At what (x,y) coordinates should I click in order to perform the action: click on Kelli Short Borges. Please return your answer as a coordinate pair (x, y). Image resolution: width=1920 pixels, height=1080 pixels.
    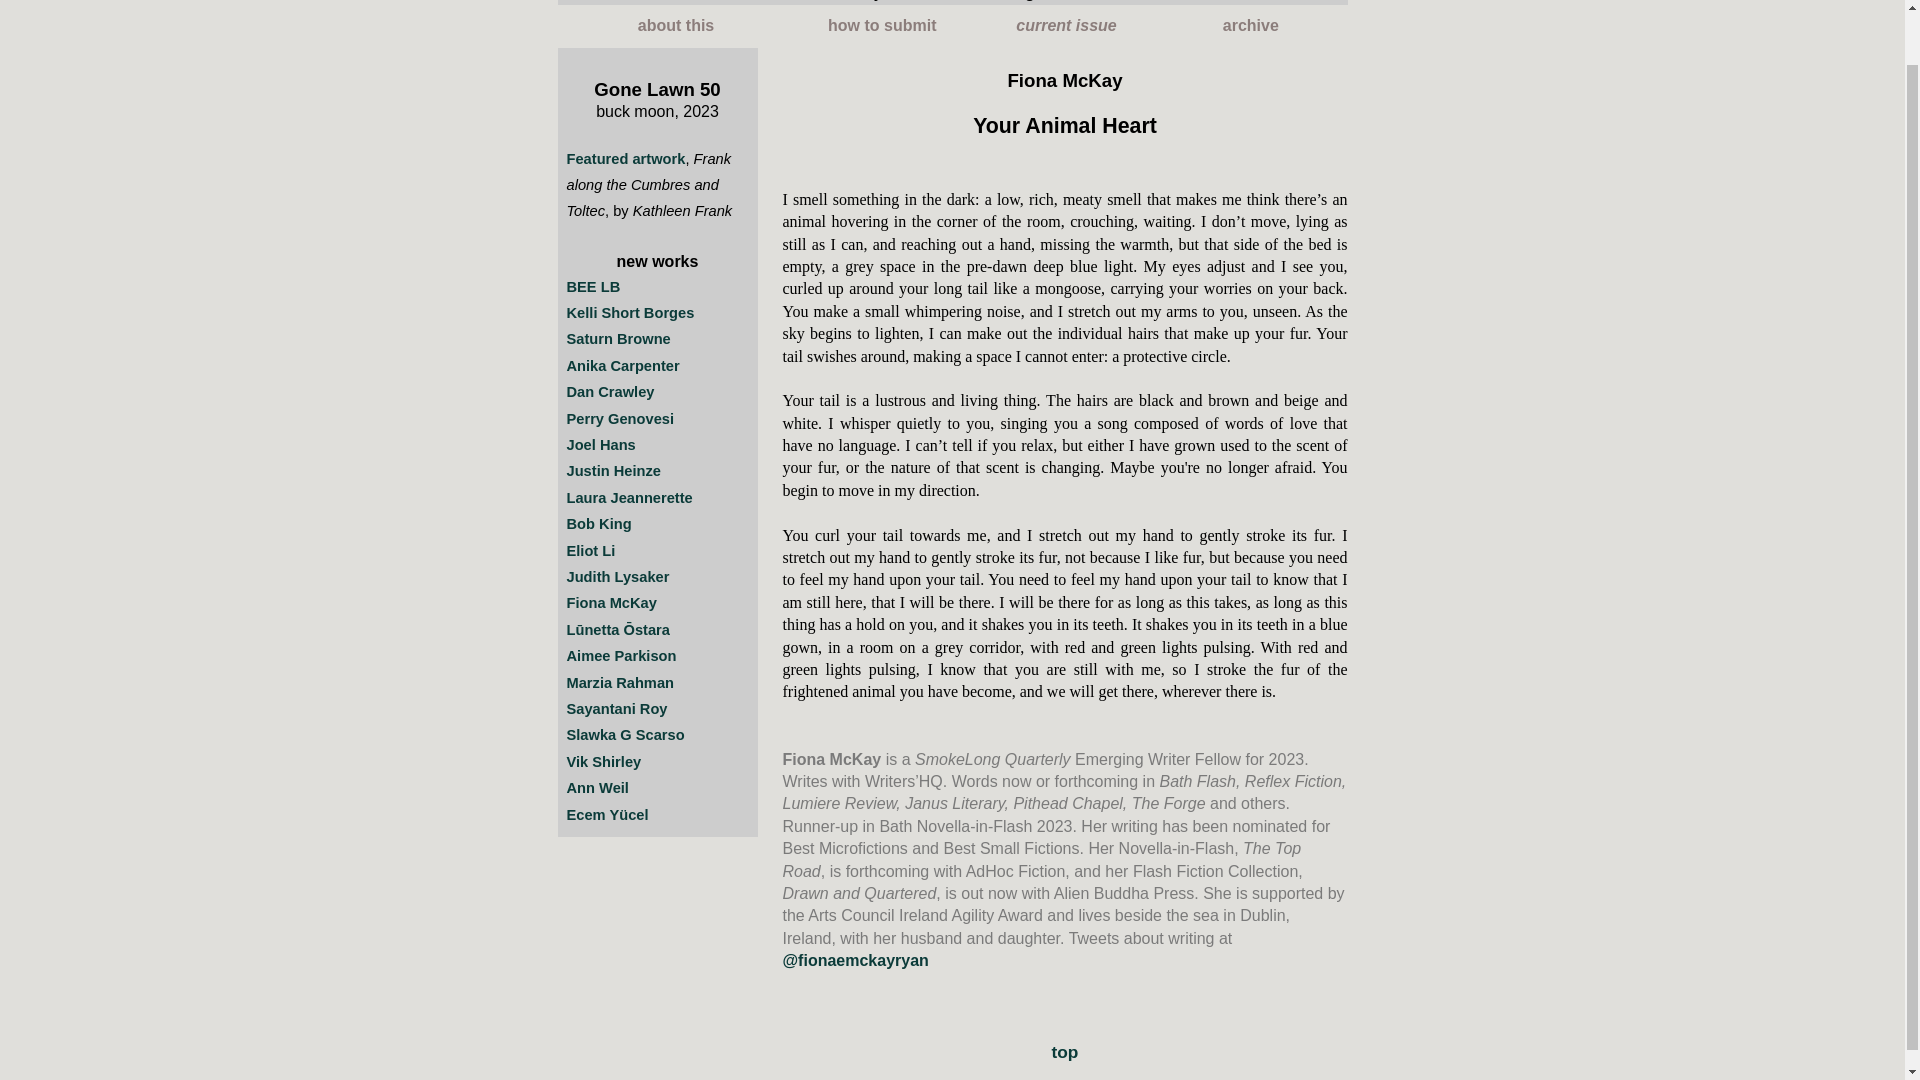
    Looking at the image, I should click on (630, 312).